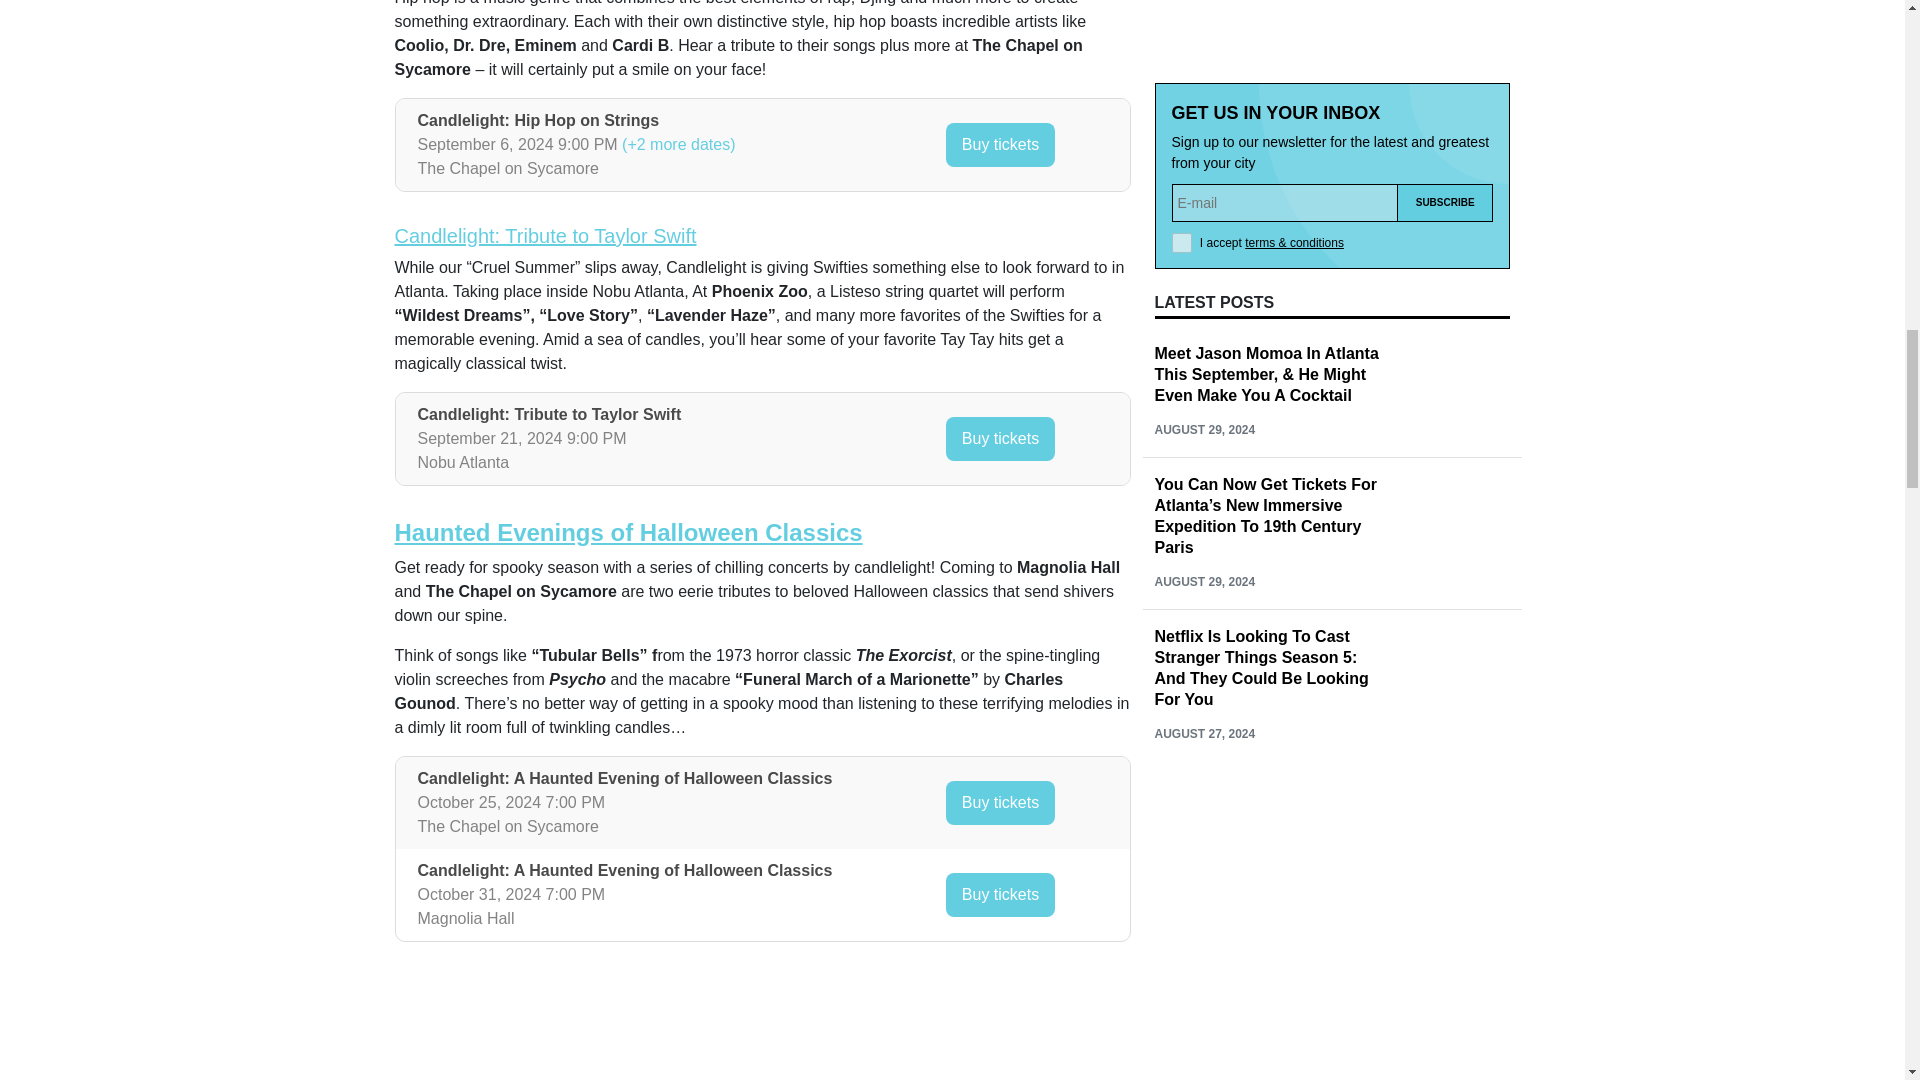 The image size is (1920, 1080). What do you see at coordinates (1000, 438) in the screenshot?
I see `Buy tickets` at bounding box center [1000, 438].